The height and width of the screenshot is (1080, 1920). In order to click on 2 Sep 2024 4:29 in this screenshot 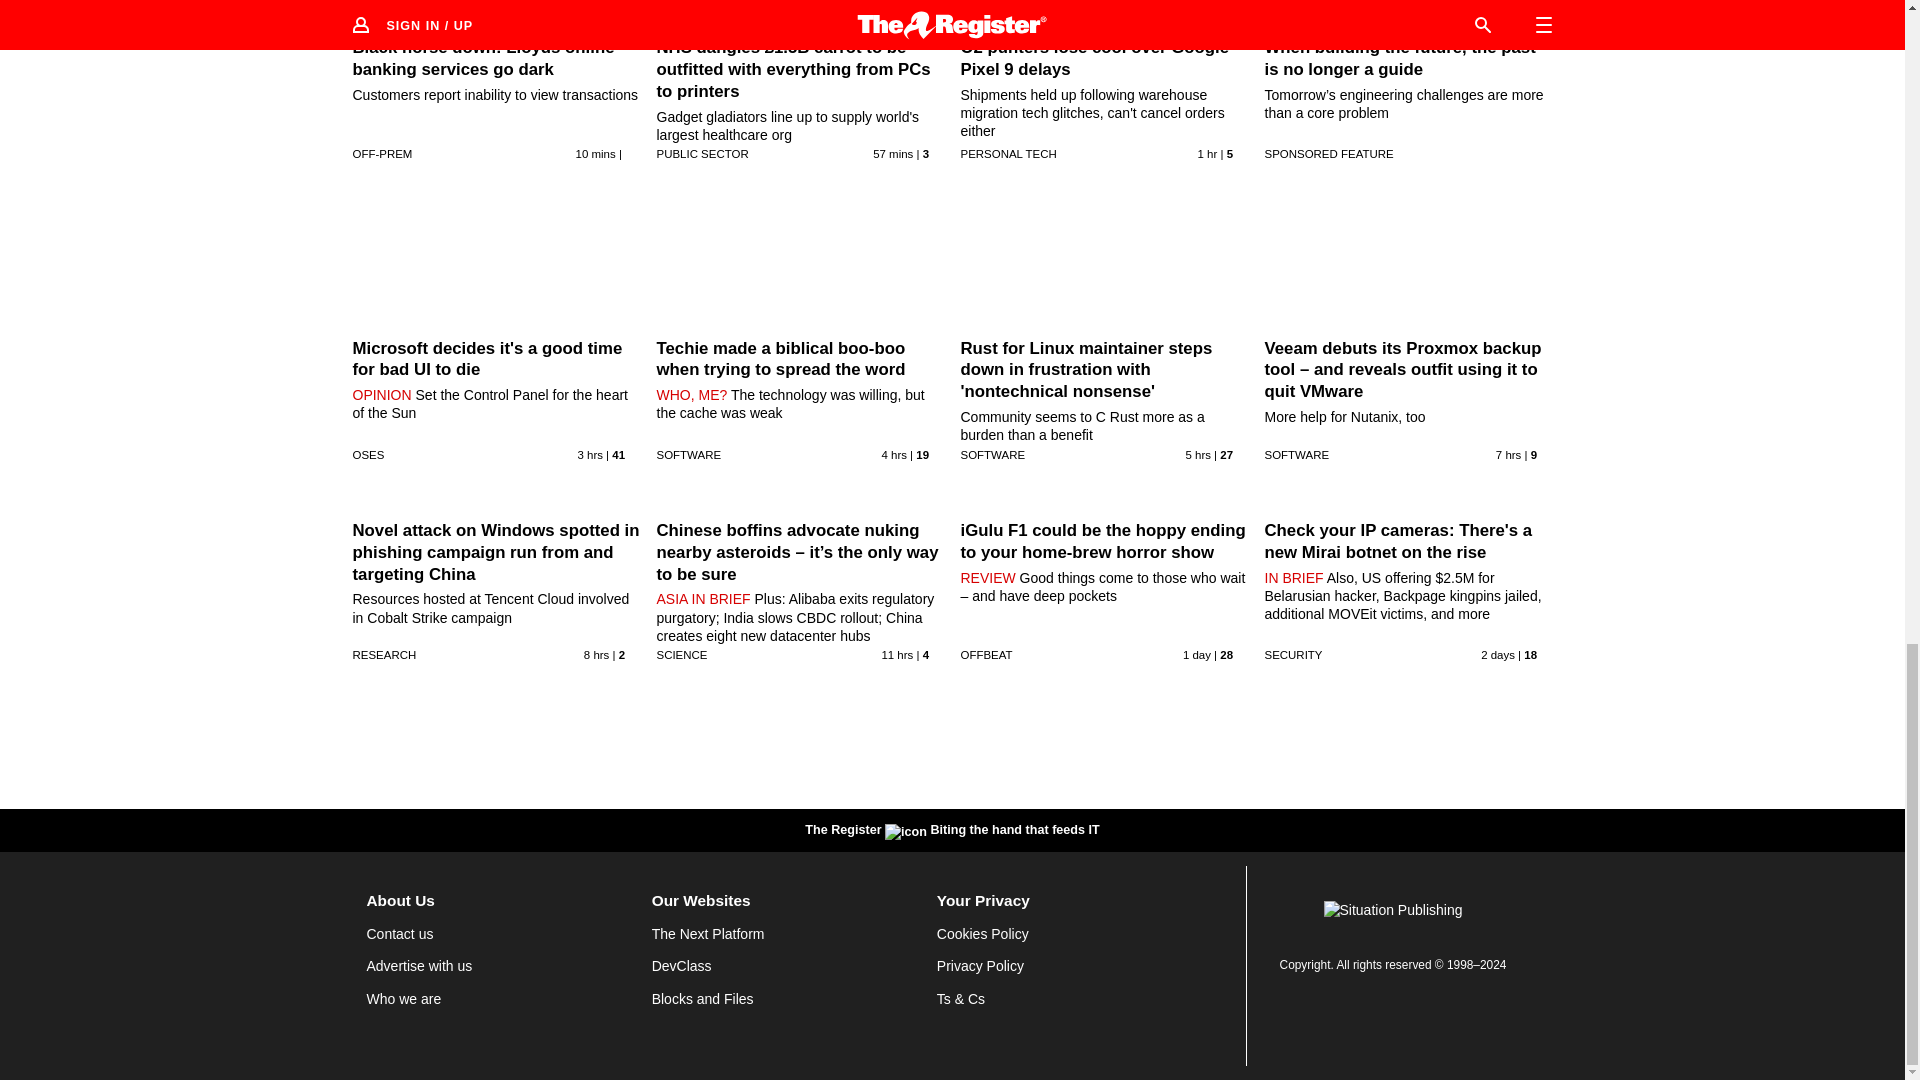, I will do `click(1508, 455)`.